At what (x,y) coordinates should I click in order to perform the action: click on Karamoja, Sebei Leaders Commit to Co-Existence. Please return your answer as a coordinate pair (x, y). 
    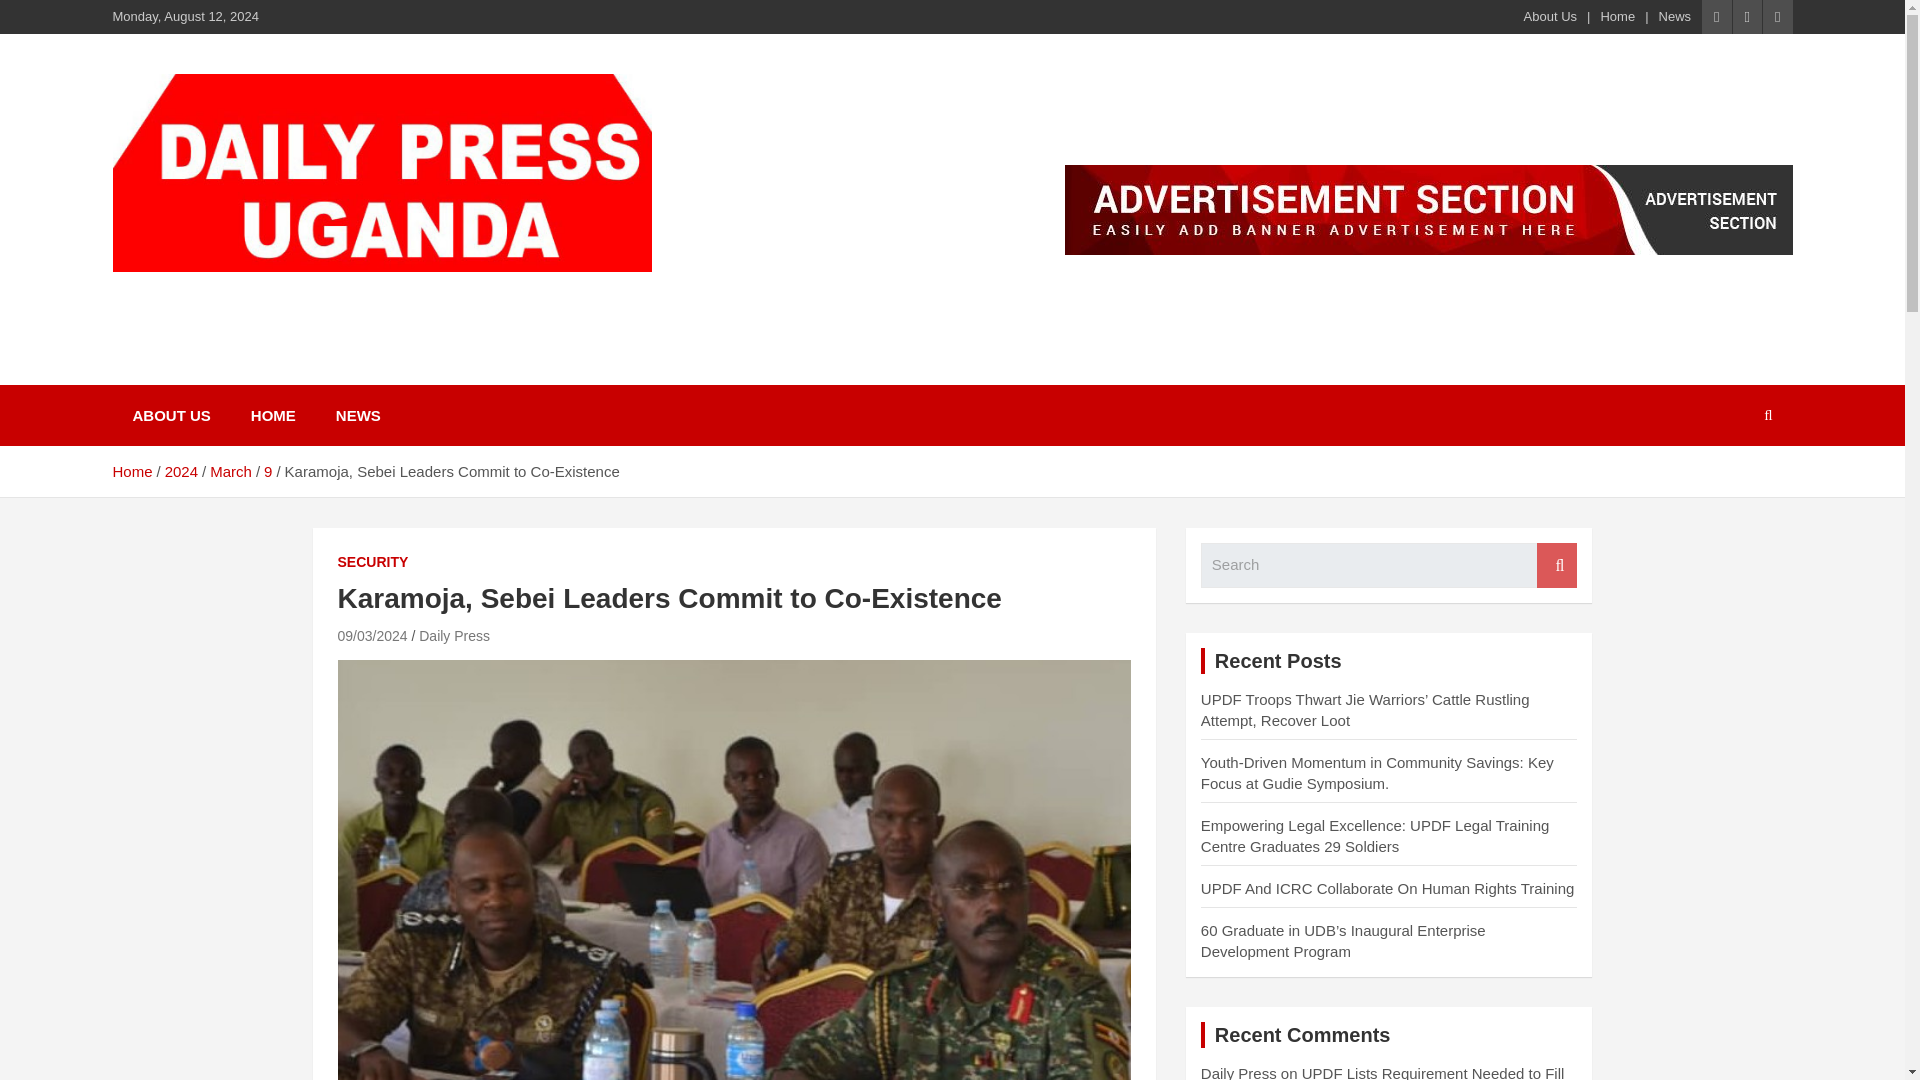
    Looking at the image, I should click on (372, 635).